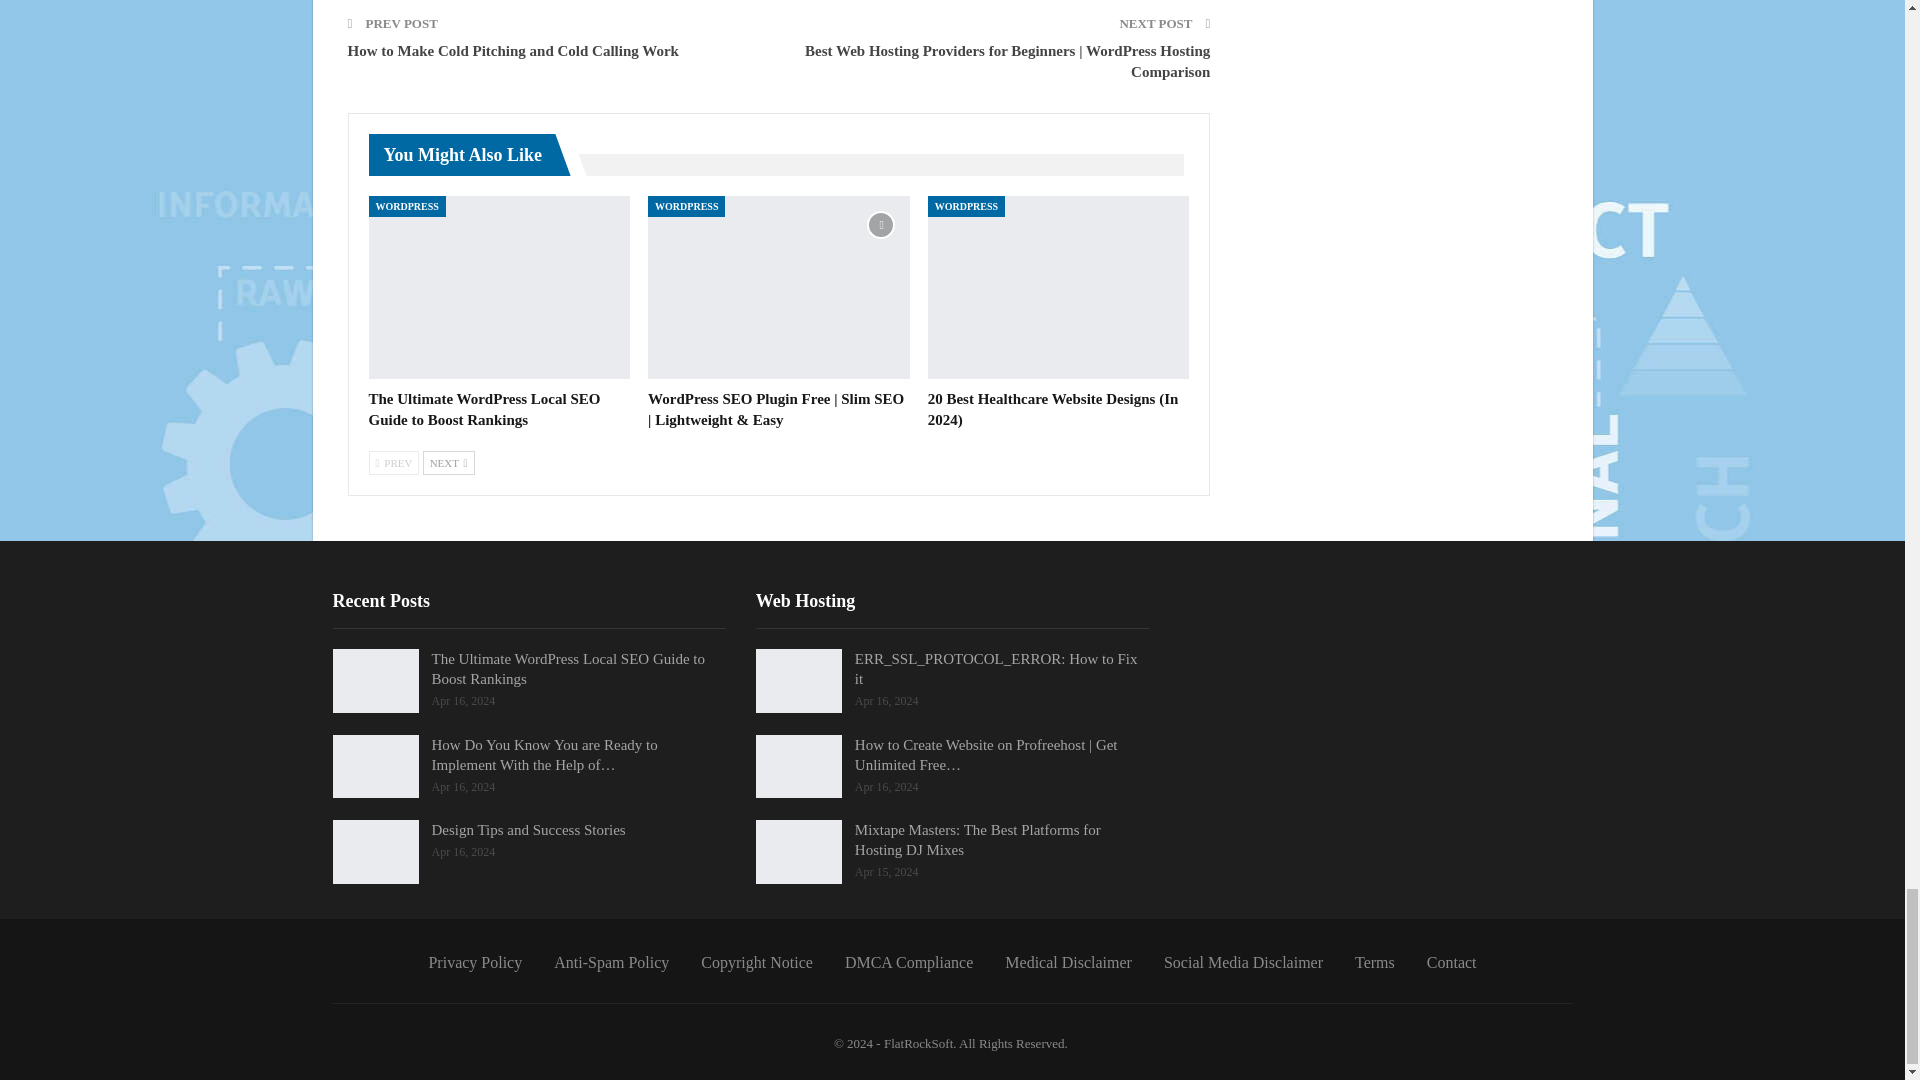 The image size is (1920, 1080). Describe the element at coordinates (513, 51) in the screenshot. I see `How to Make Cold Pitching and Cold Calling Work` at that location.